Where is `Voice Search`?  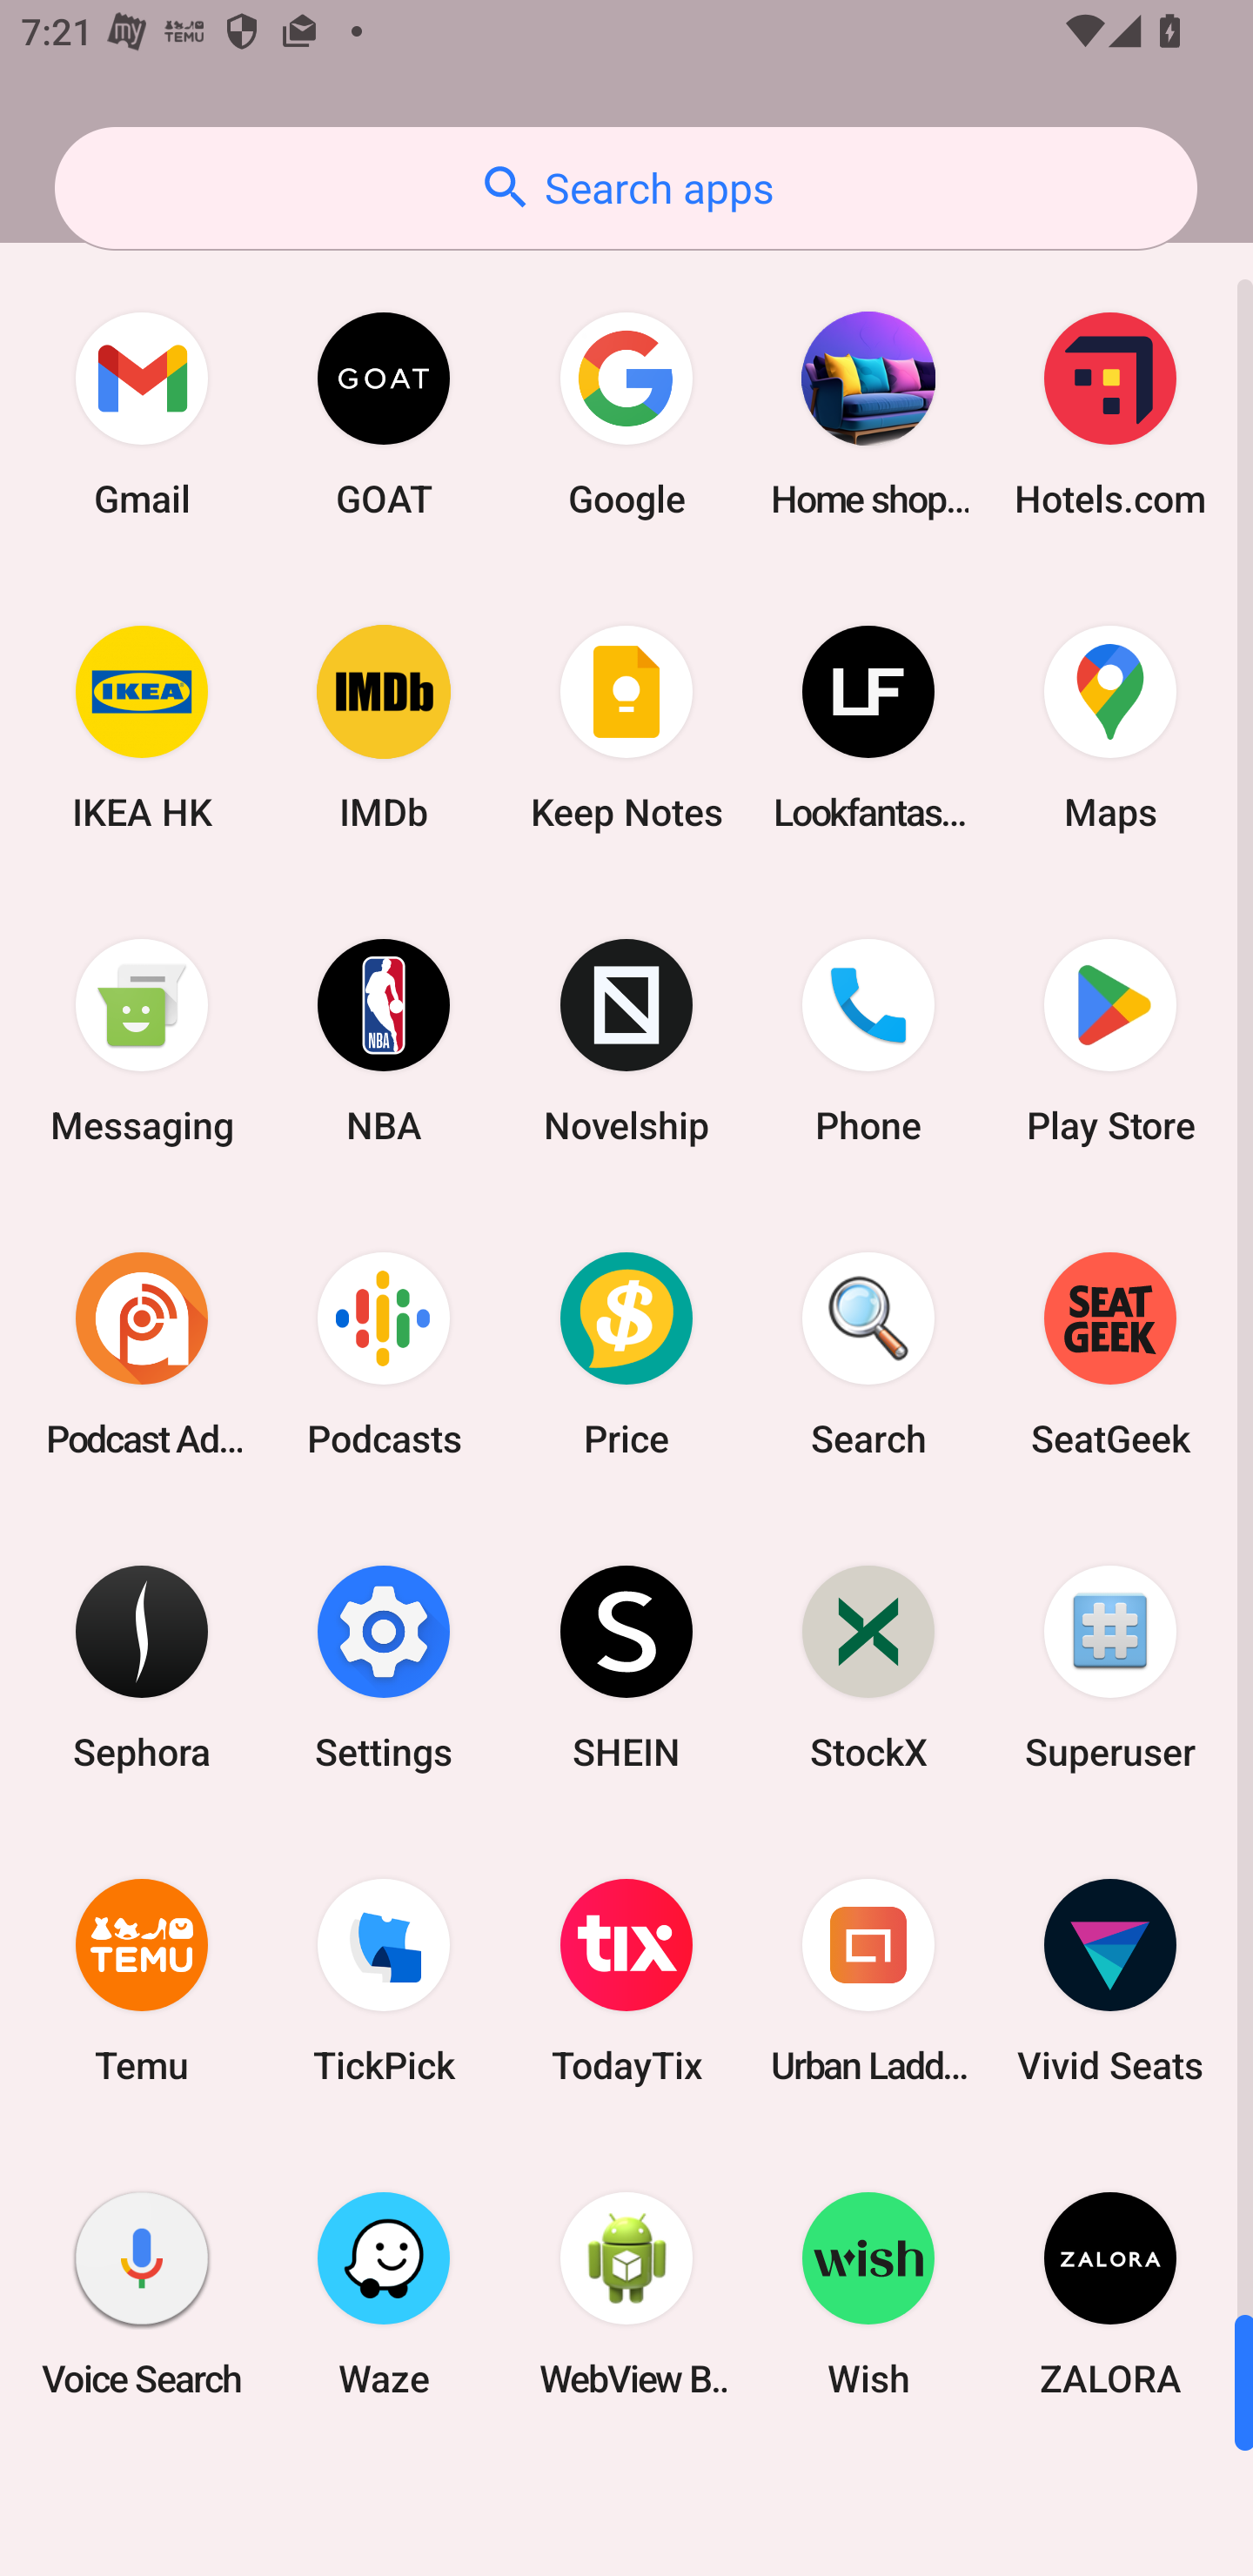 Voice Search is located at coordinates (142, 2293).